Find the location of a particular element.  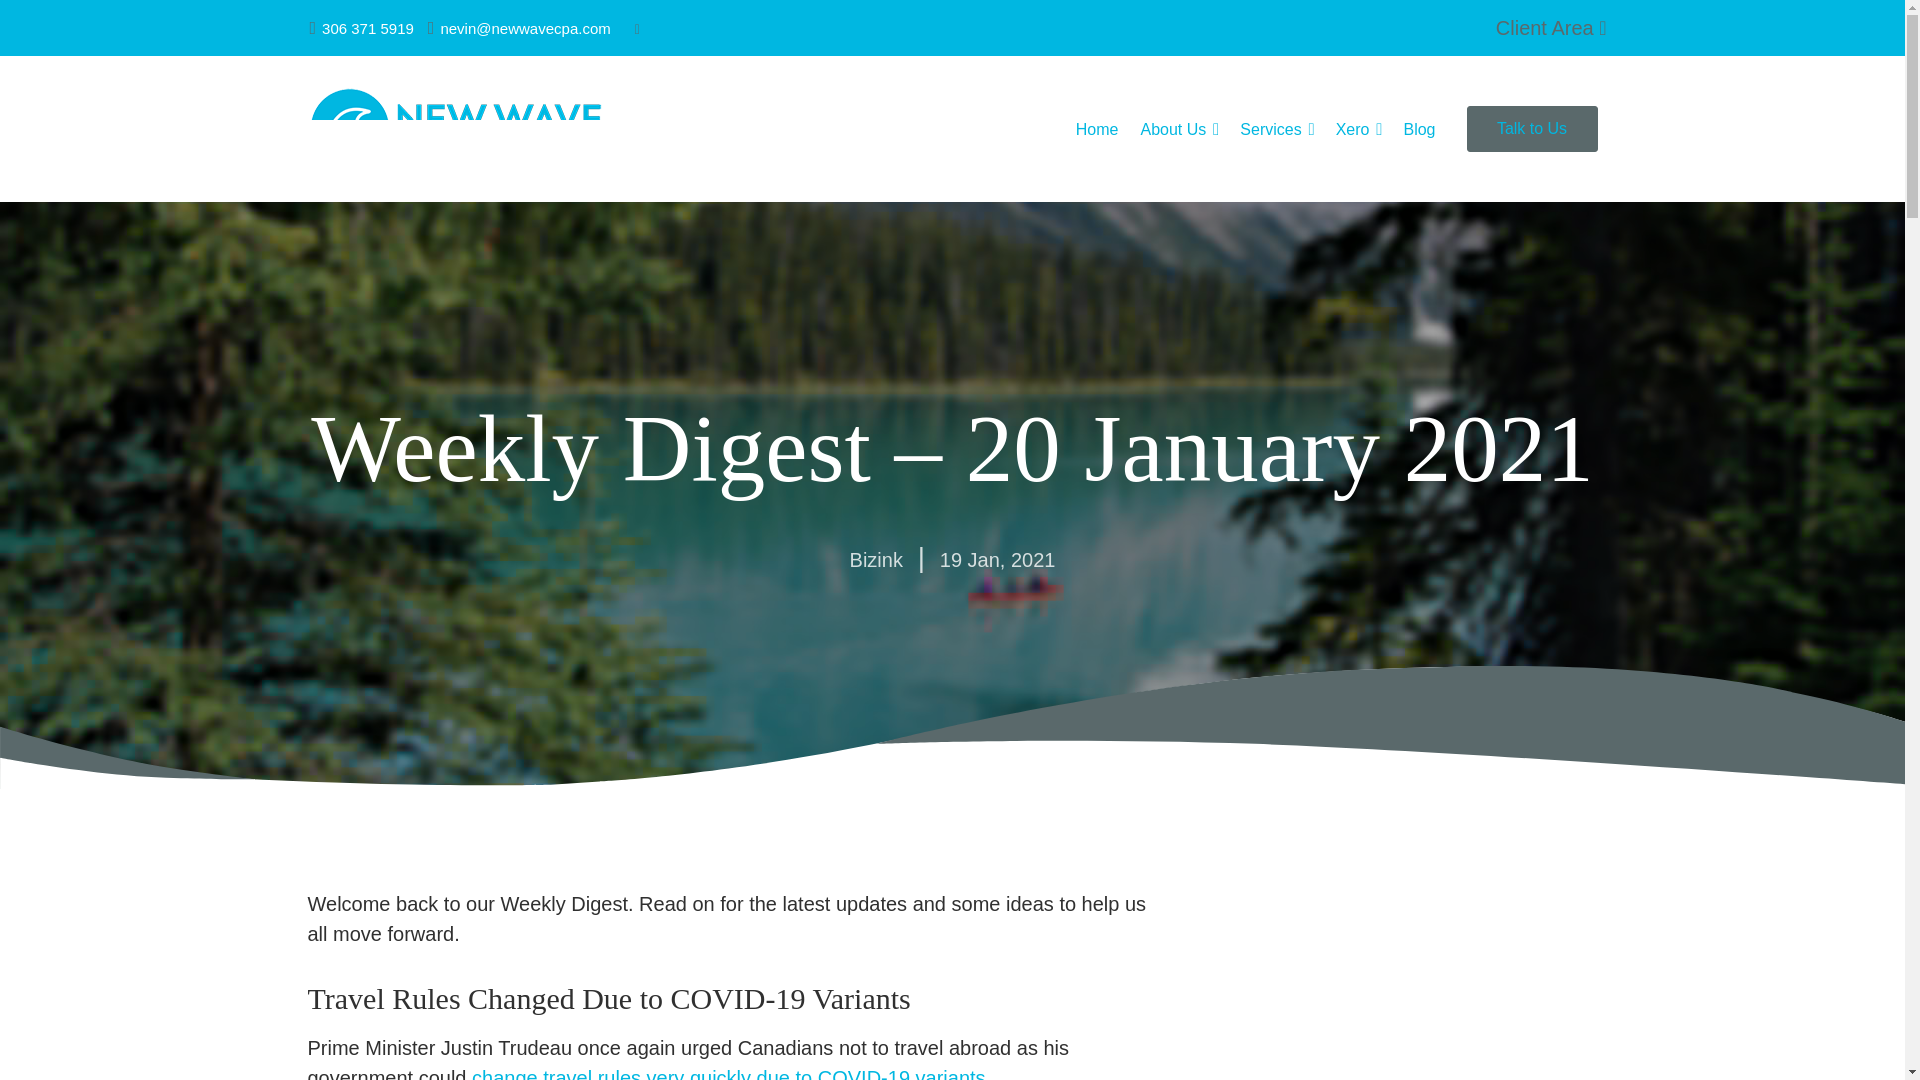

Blog is located at coordinates (1418, 128).